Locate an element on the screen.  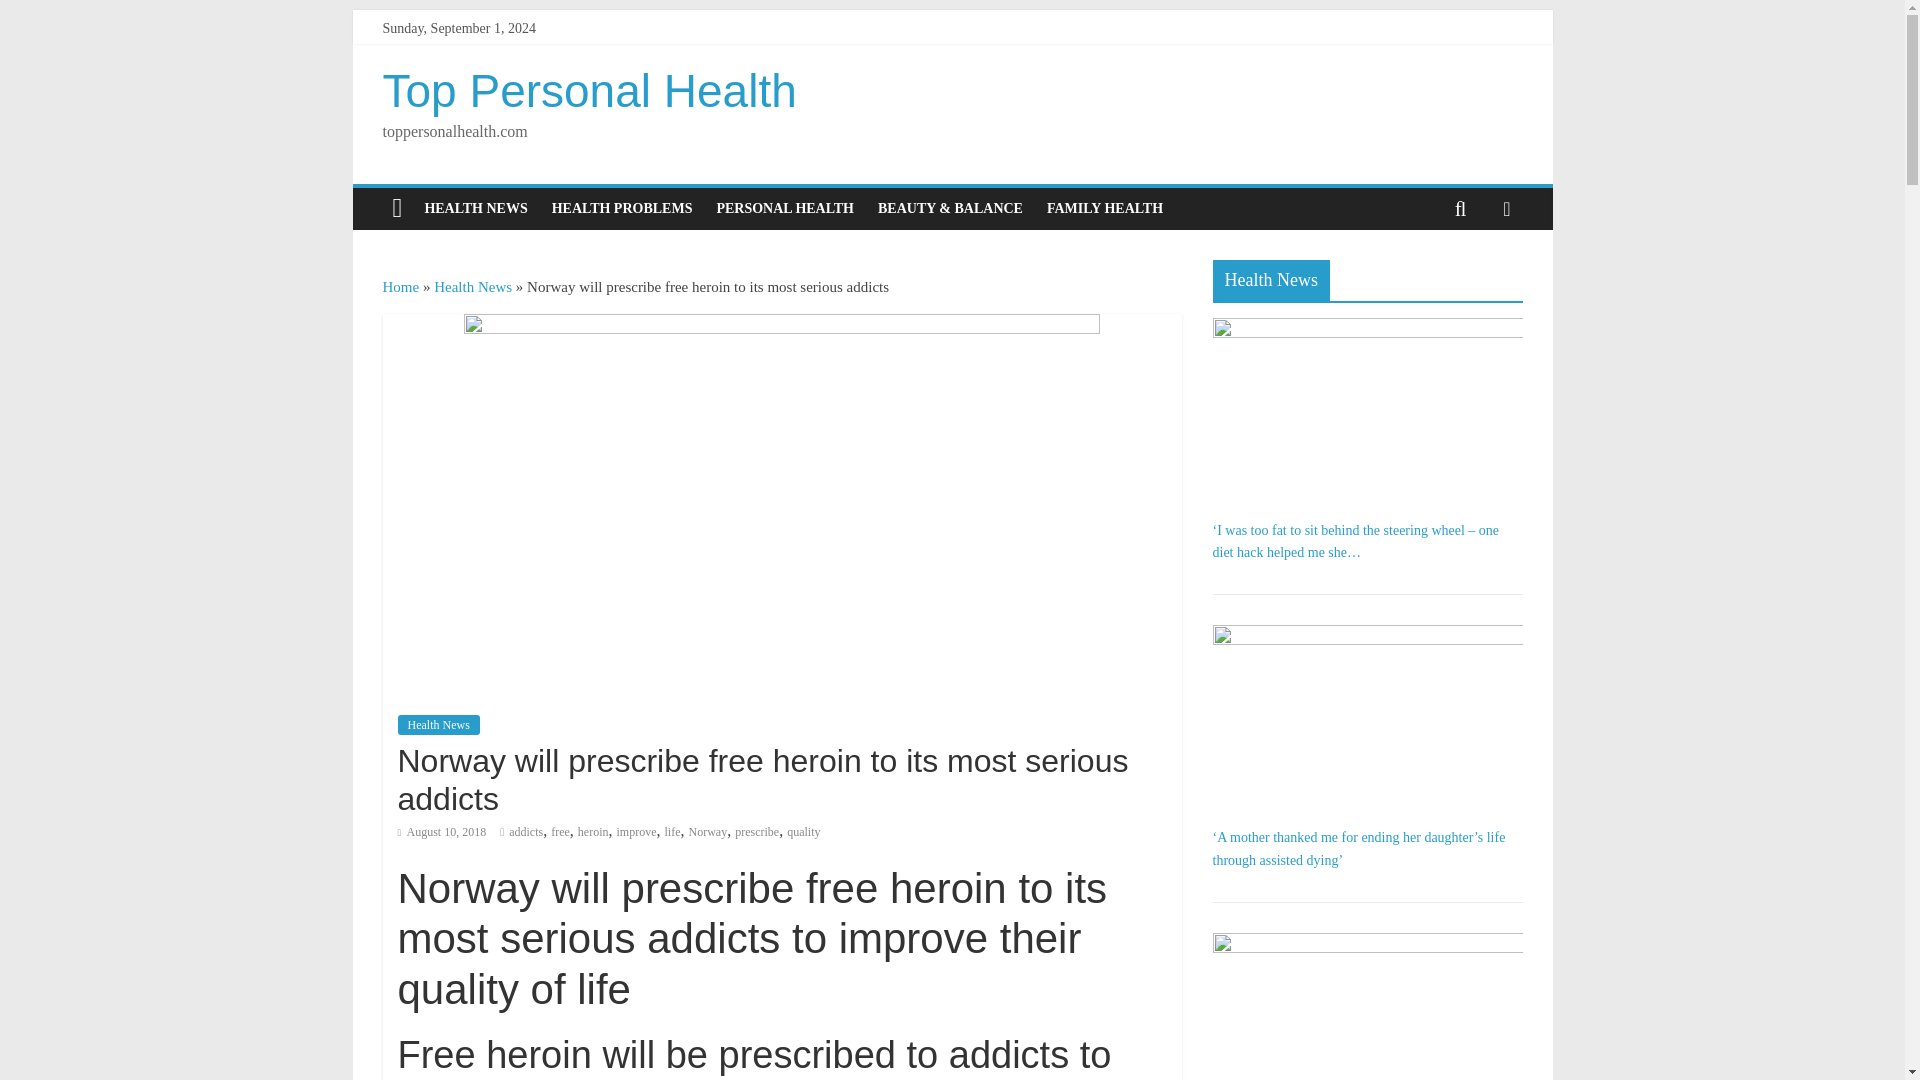
Health News is located at coordinates (438, 724).